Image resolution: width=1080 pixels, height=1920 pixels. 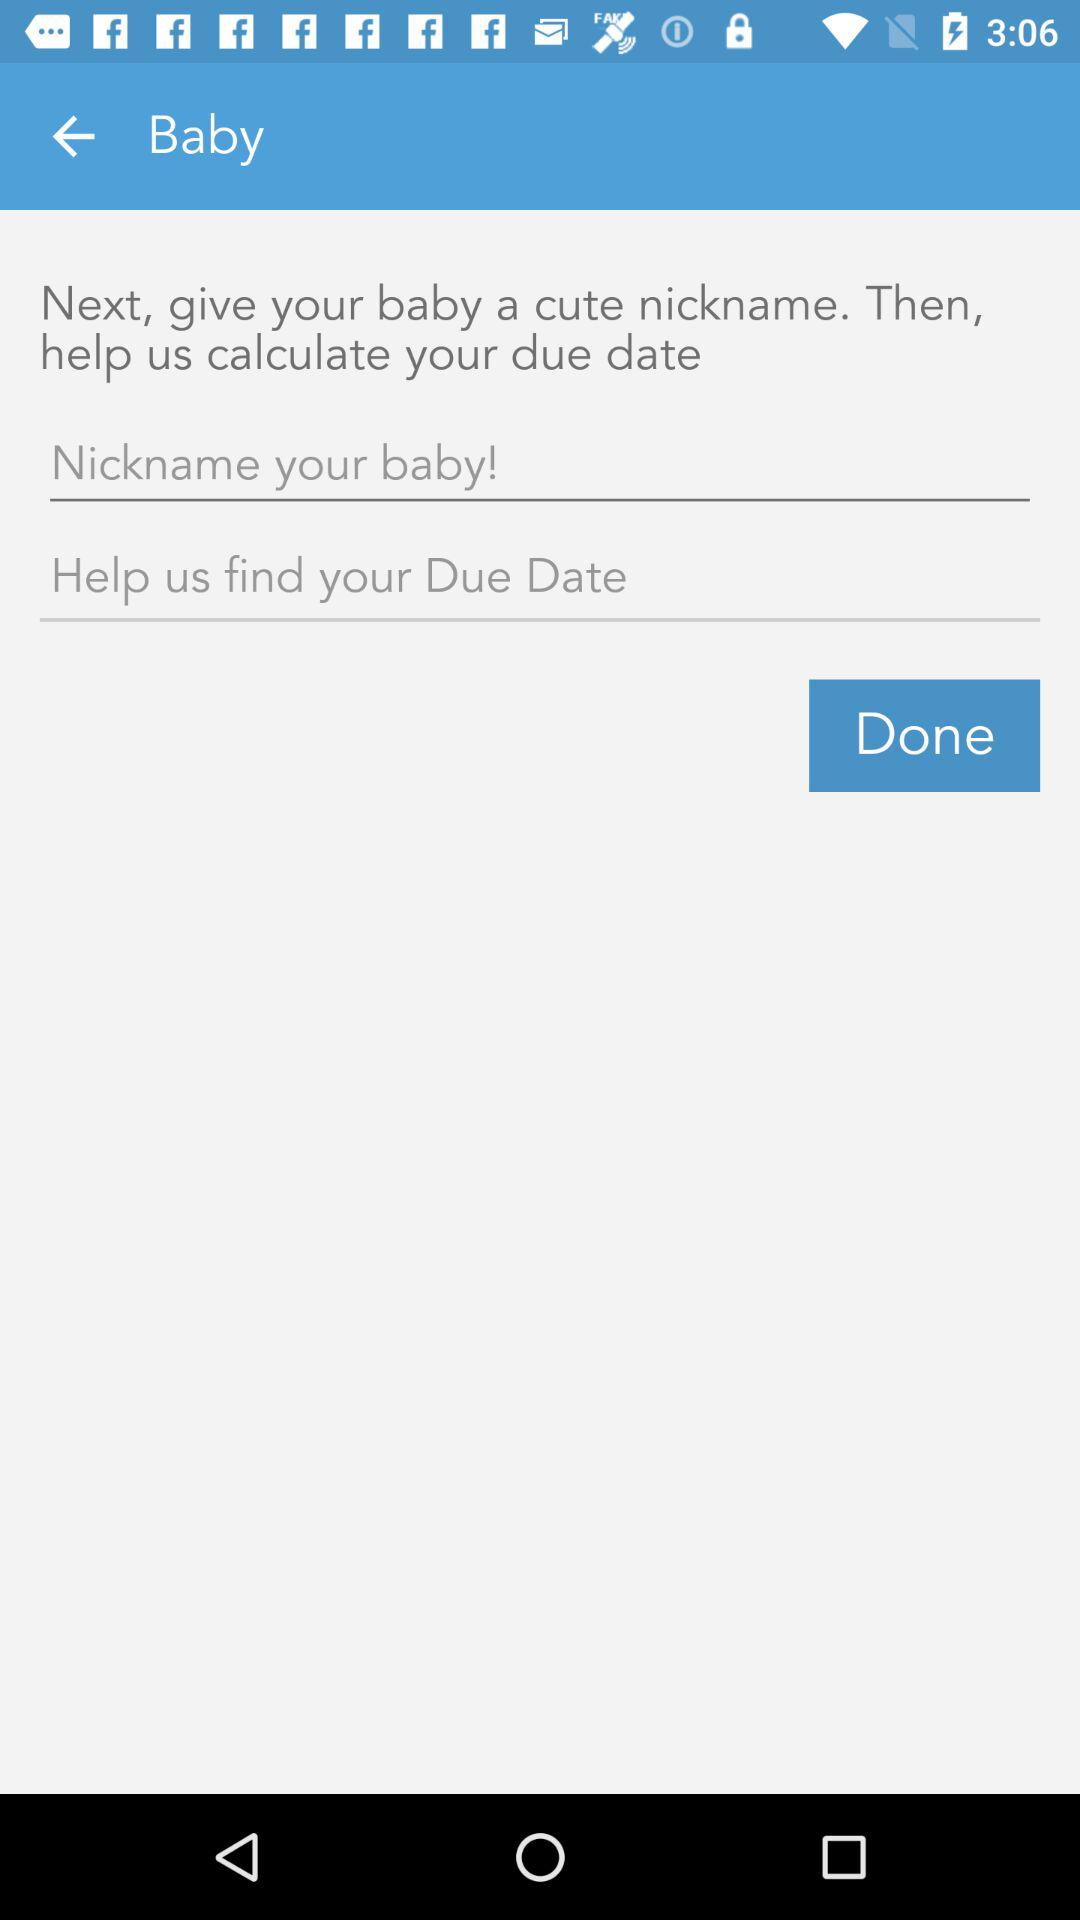 What do you see at coordinates (924, 735) in the screenshot?
I see `launch done icon` at bounding box center [924, 735].